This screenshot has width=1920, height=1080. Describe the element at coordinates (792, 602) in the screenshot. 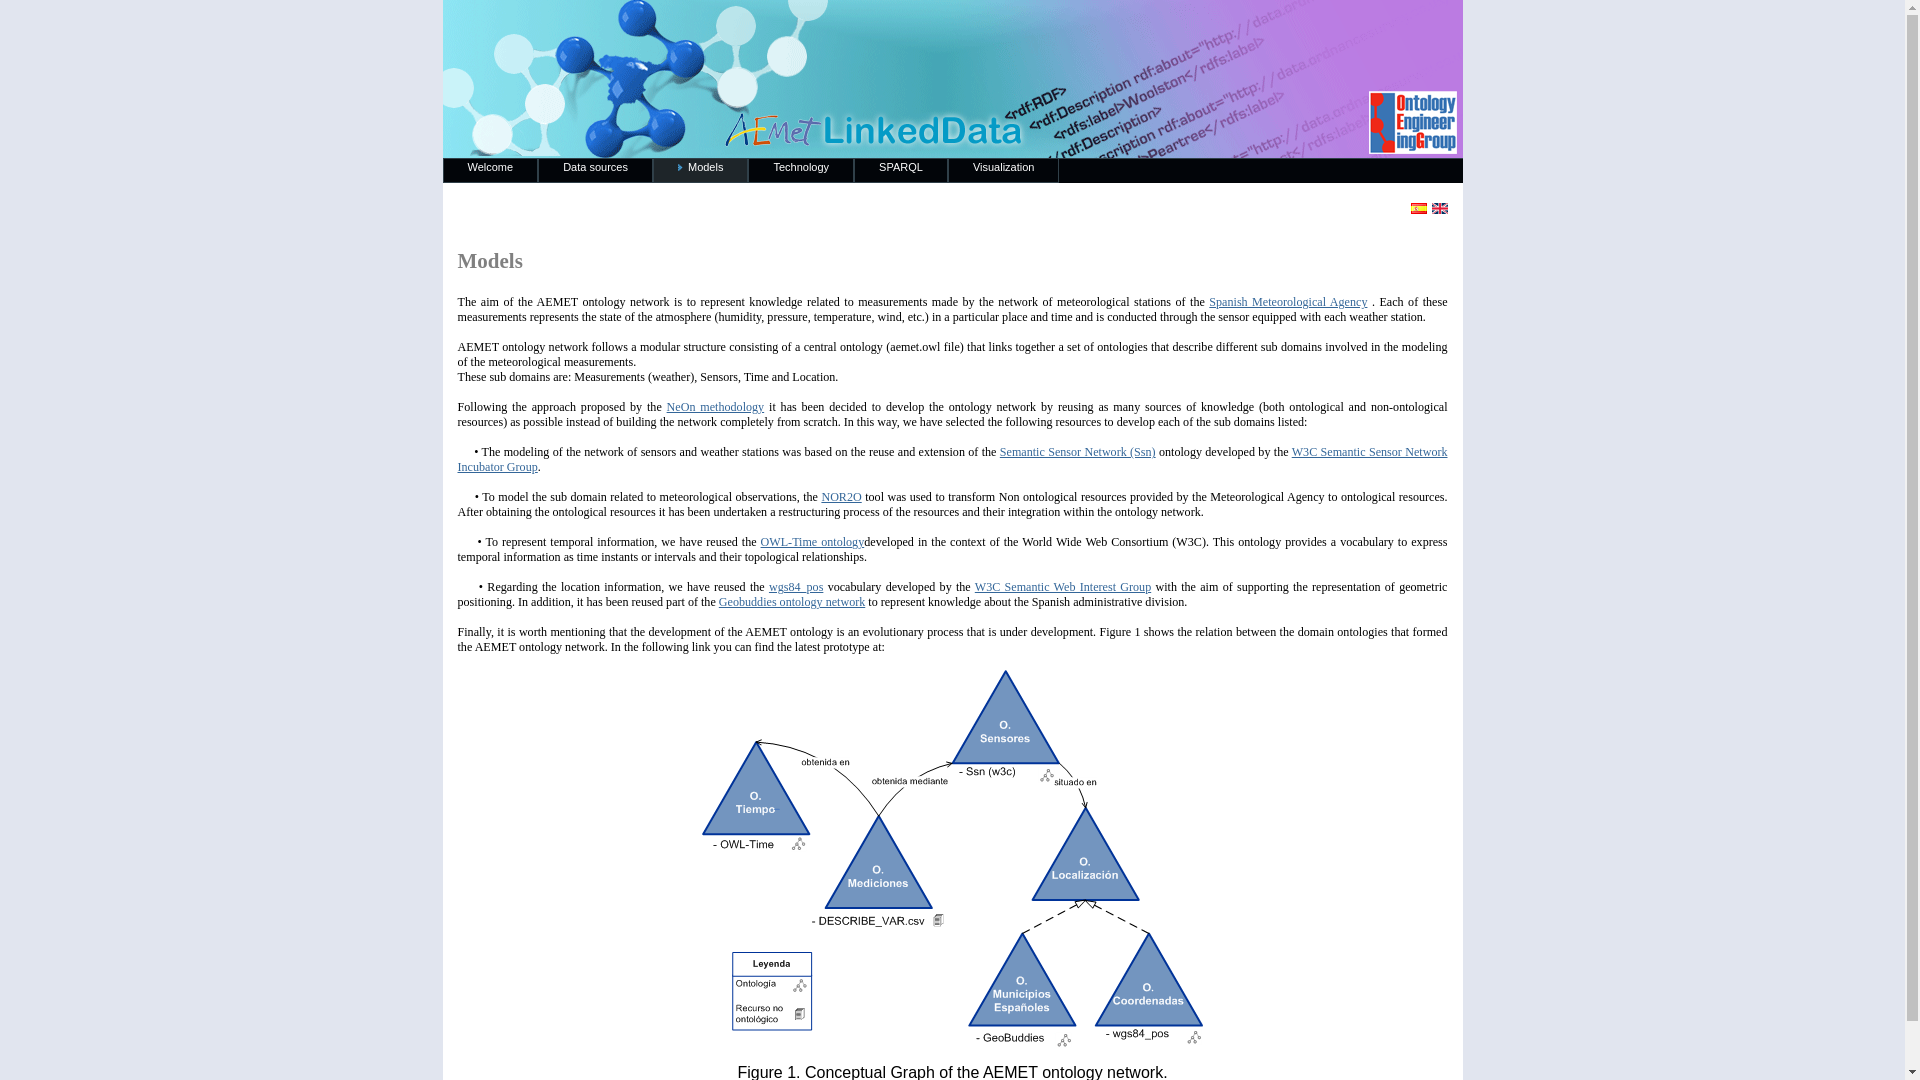

I see `Geobuddies ontology network` at that location.